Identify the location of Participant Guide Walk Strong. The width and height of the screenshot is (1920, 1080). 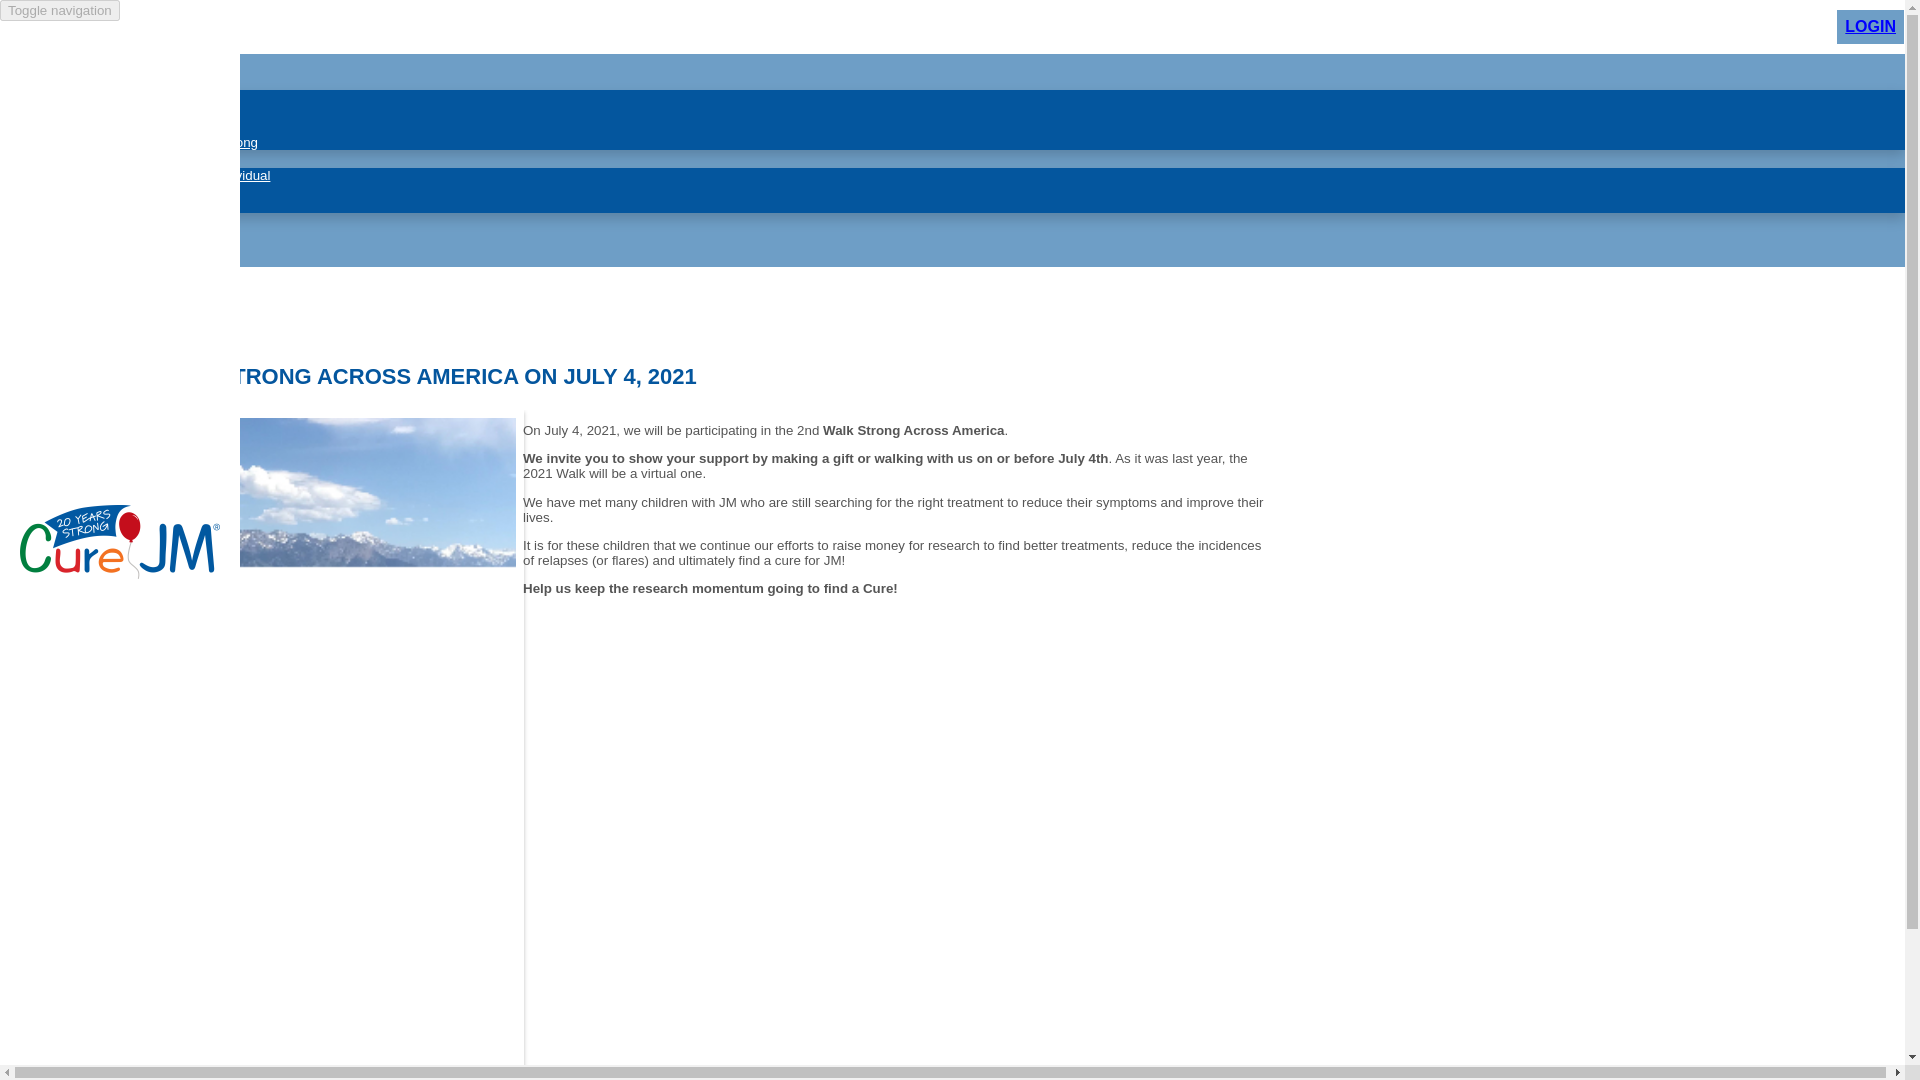
(168, 142).